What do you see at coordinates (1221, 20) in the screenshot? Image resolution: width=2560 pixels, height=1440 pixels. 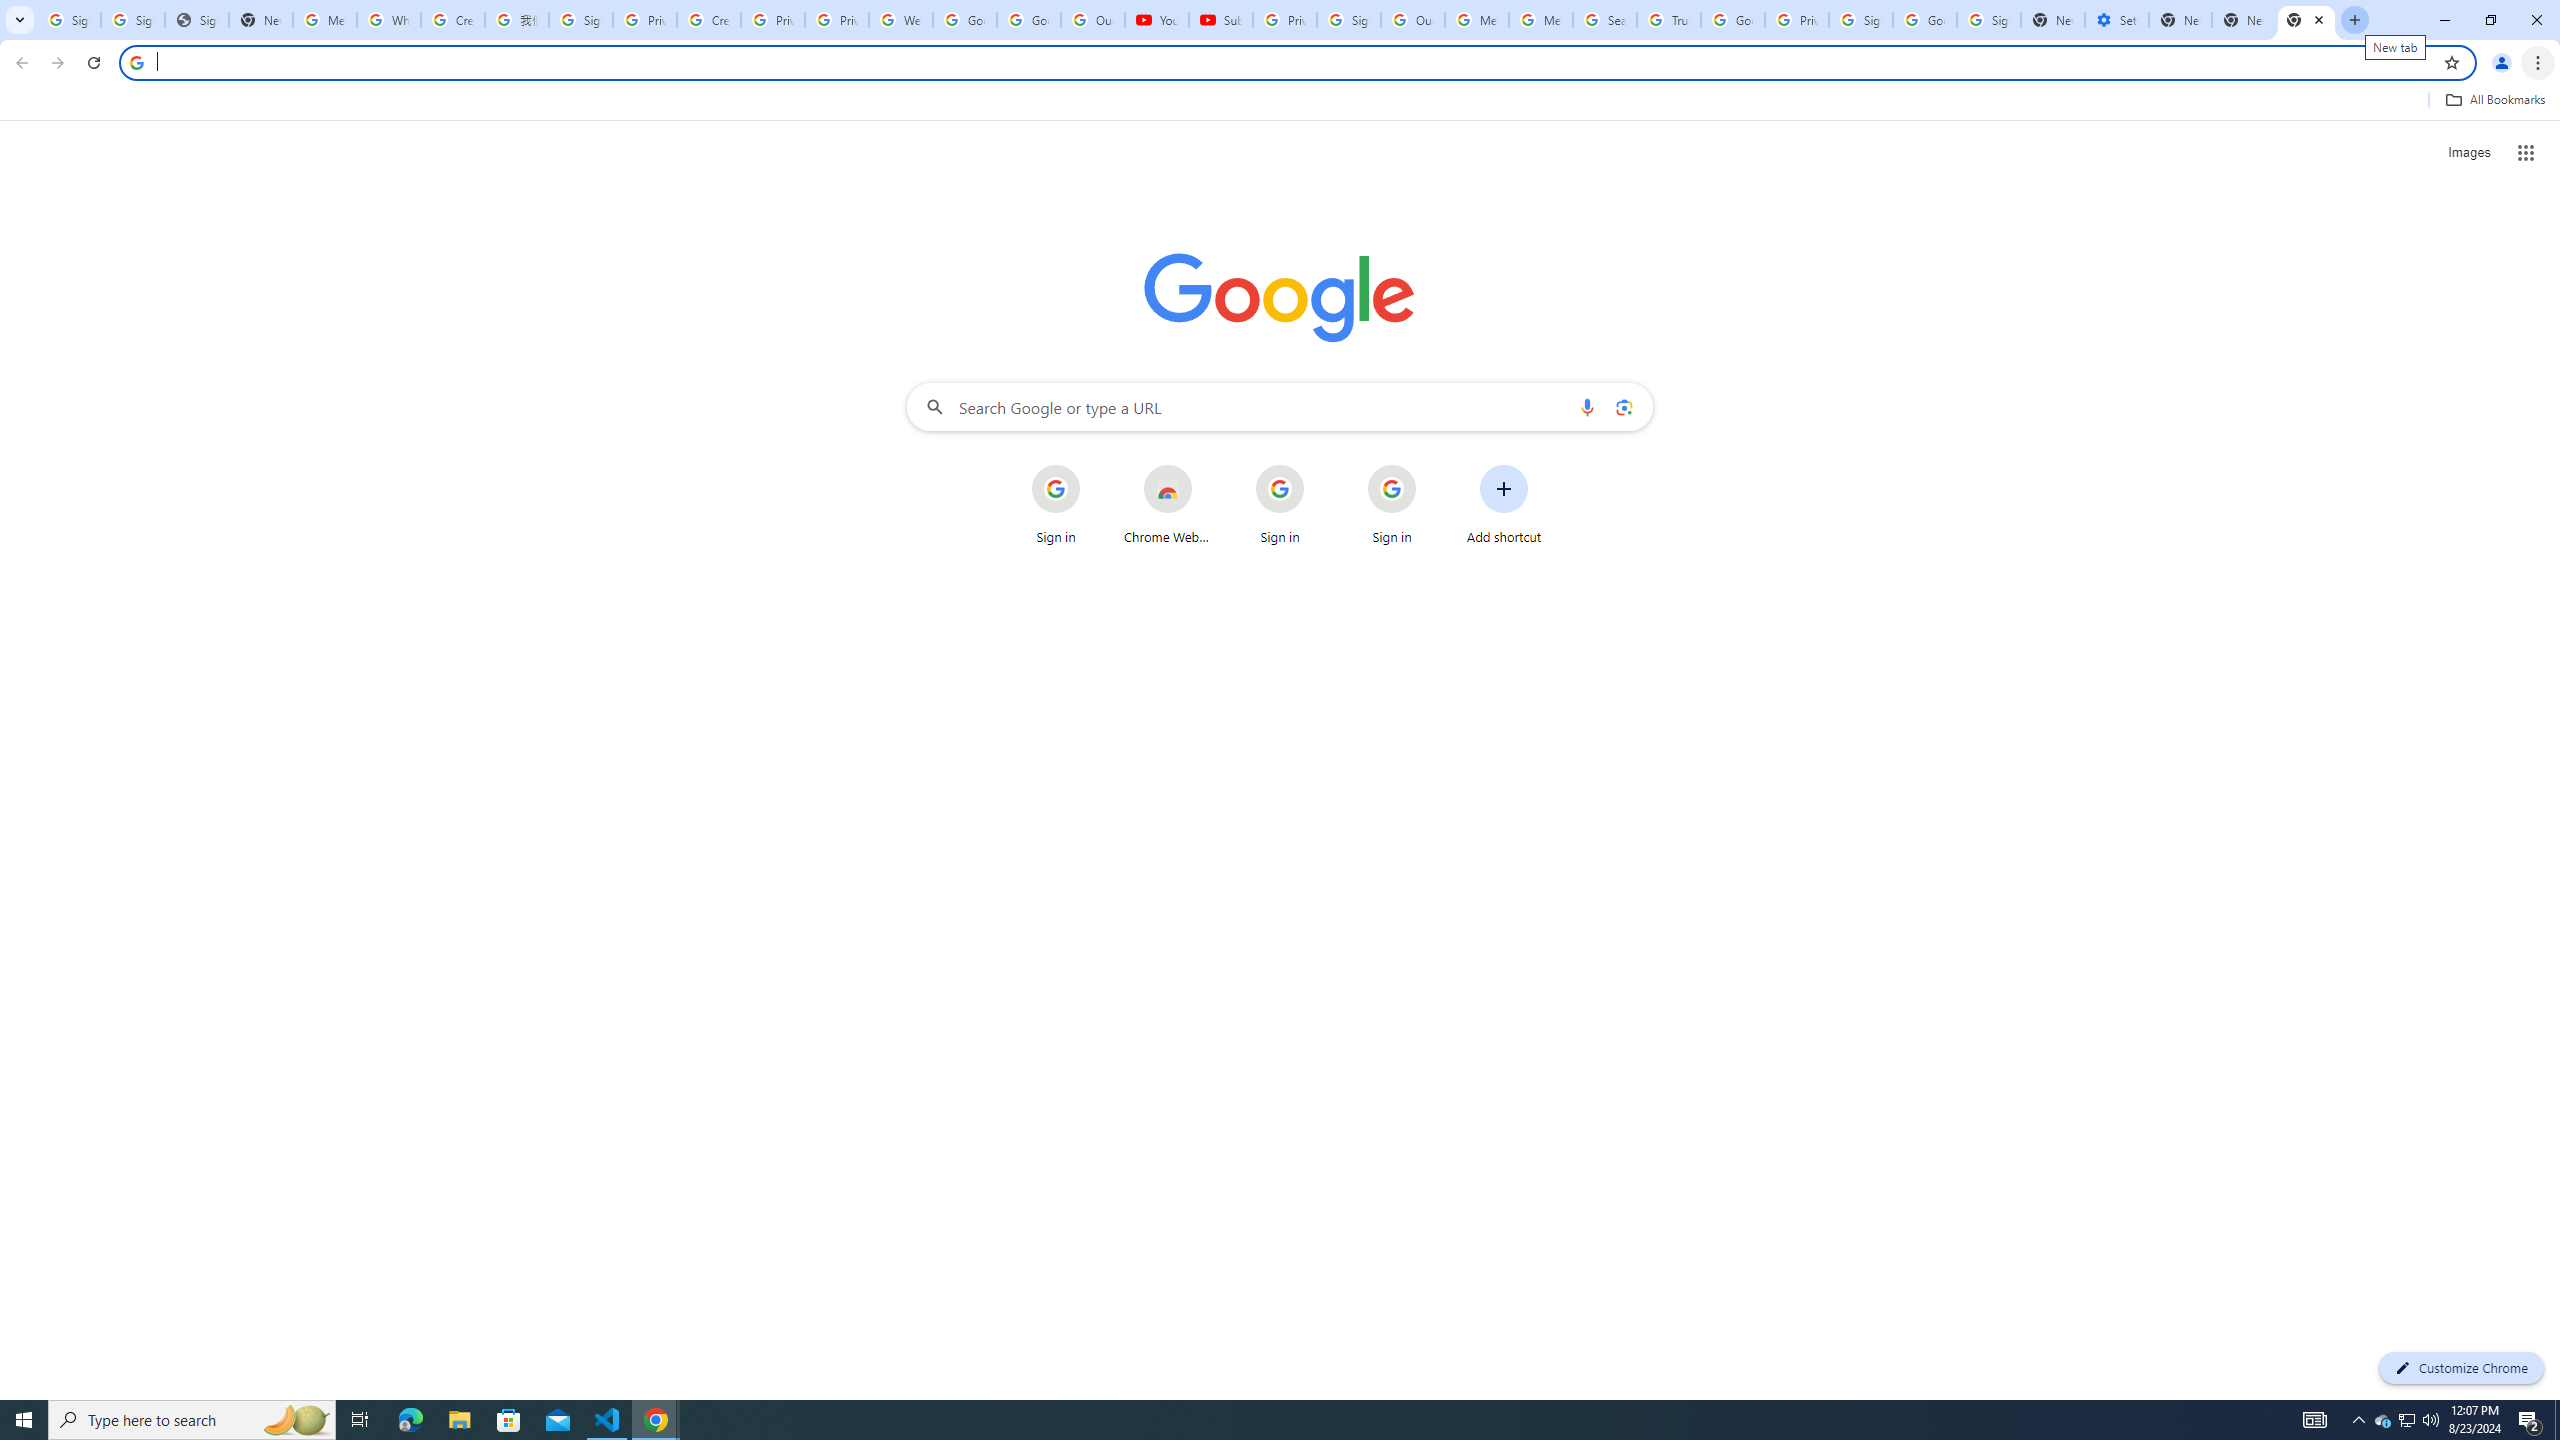 I see `Subscriptions - YouTube` at bounding box center [1221, 20].